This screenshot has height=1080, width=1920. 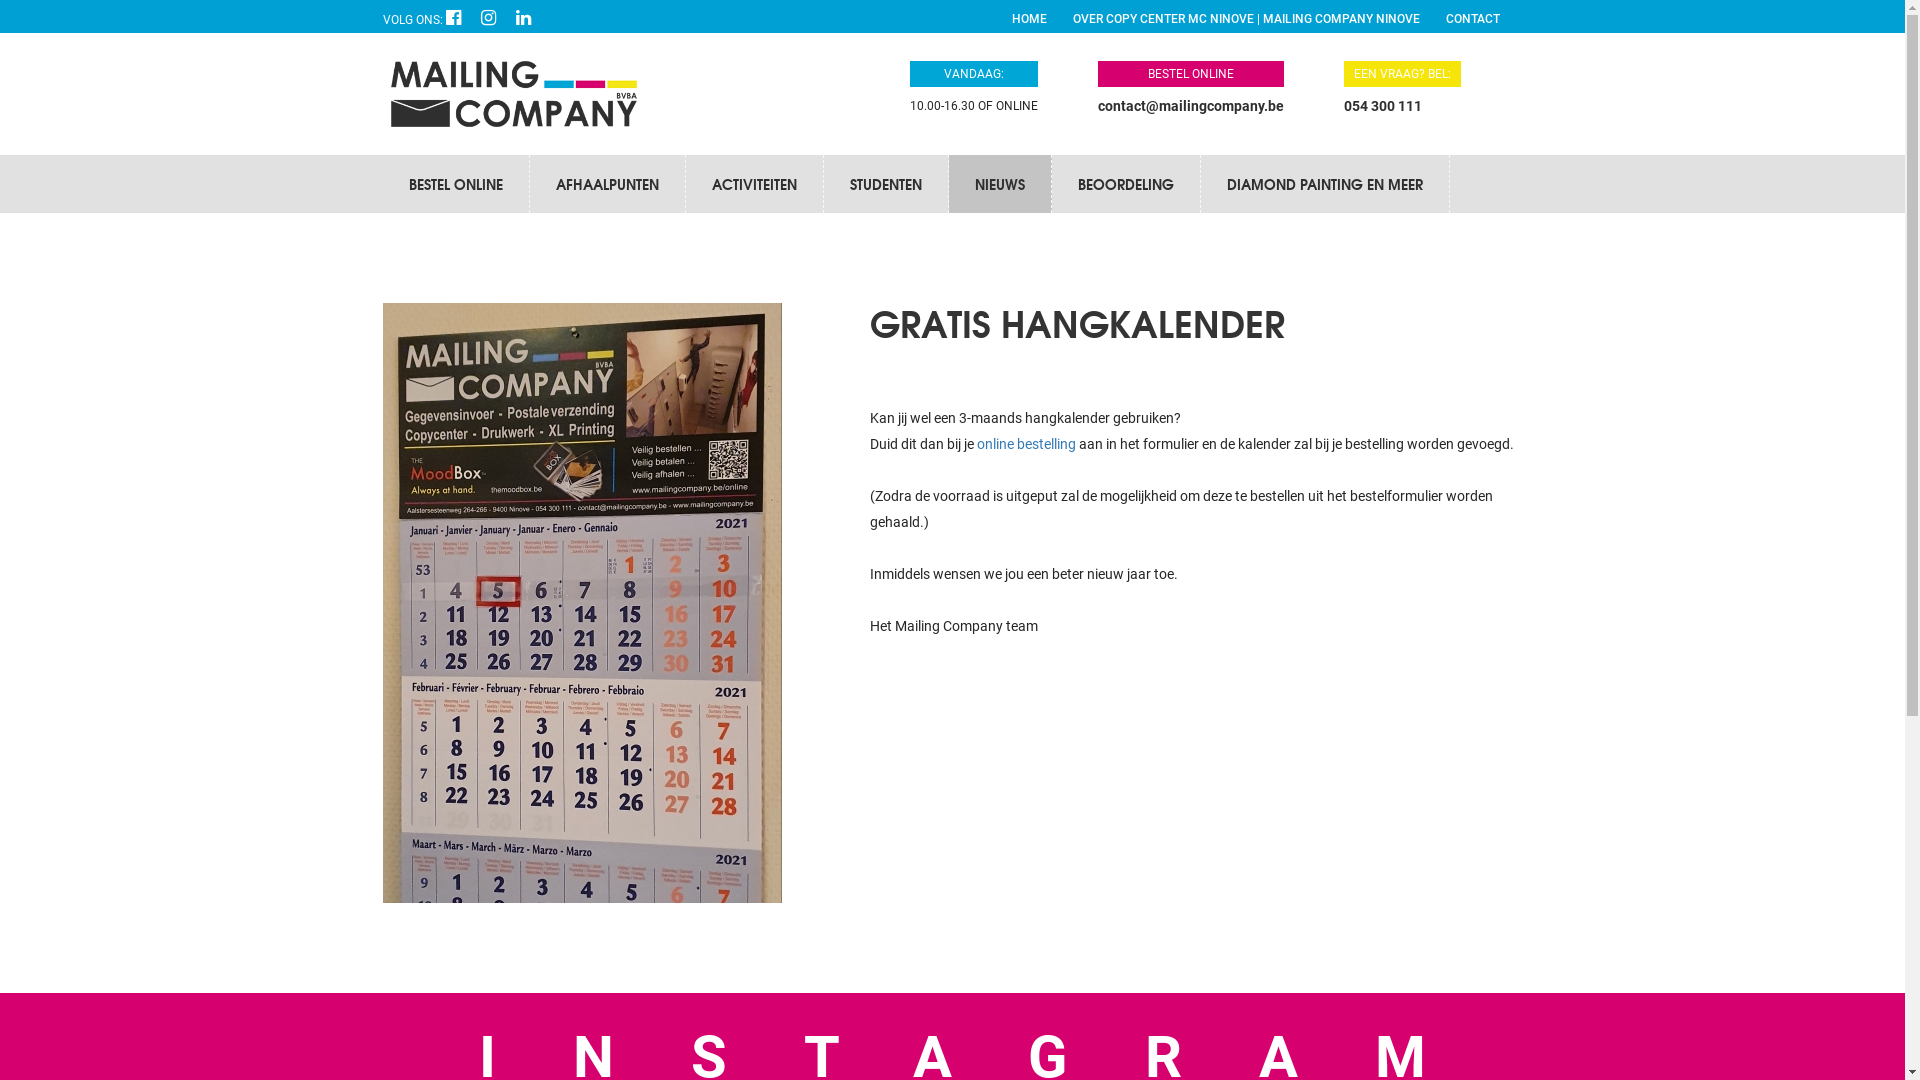 I want to click on OVER COPY CENTER MC NINOVE | MAILING COMPANY NINOVE, so click(x=1246, y=19).